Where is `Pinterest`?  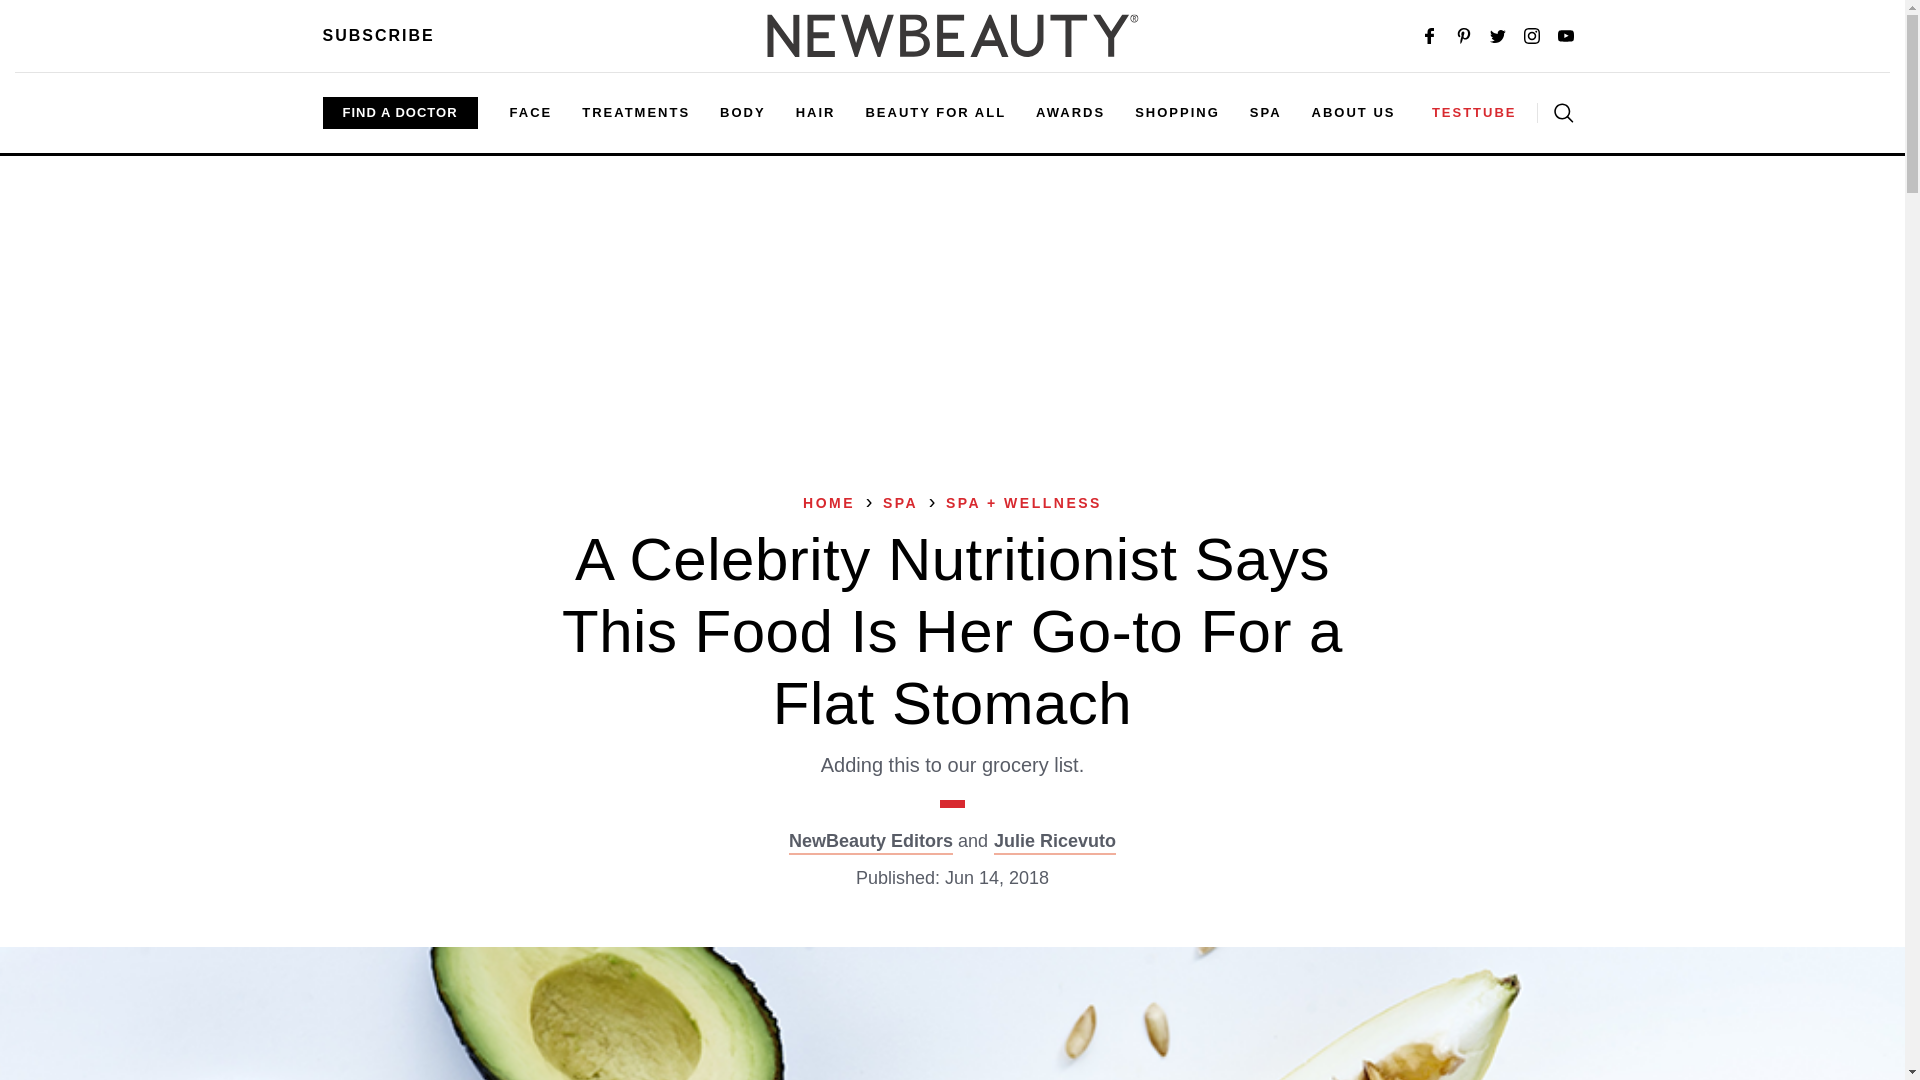
Pinterest is located at coordinates (1464, 36).